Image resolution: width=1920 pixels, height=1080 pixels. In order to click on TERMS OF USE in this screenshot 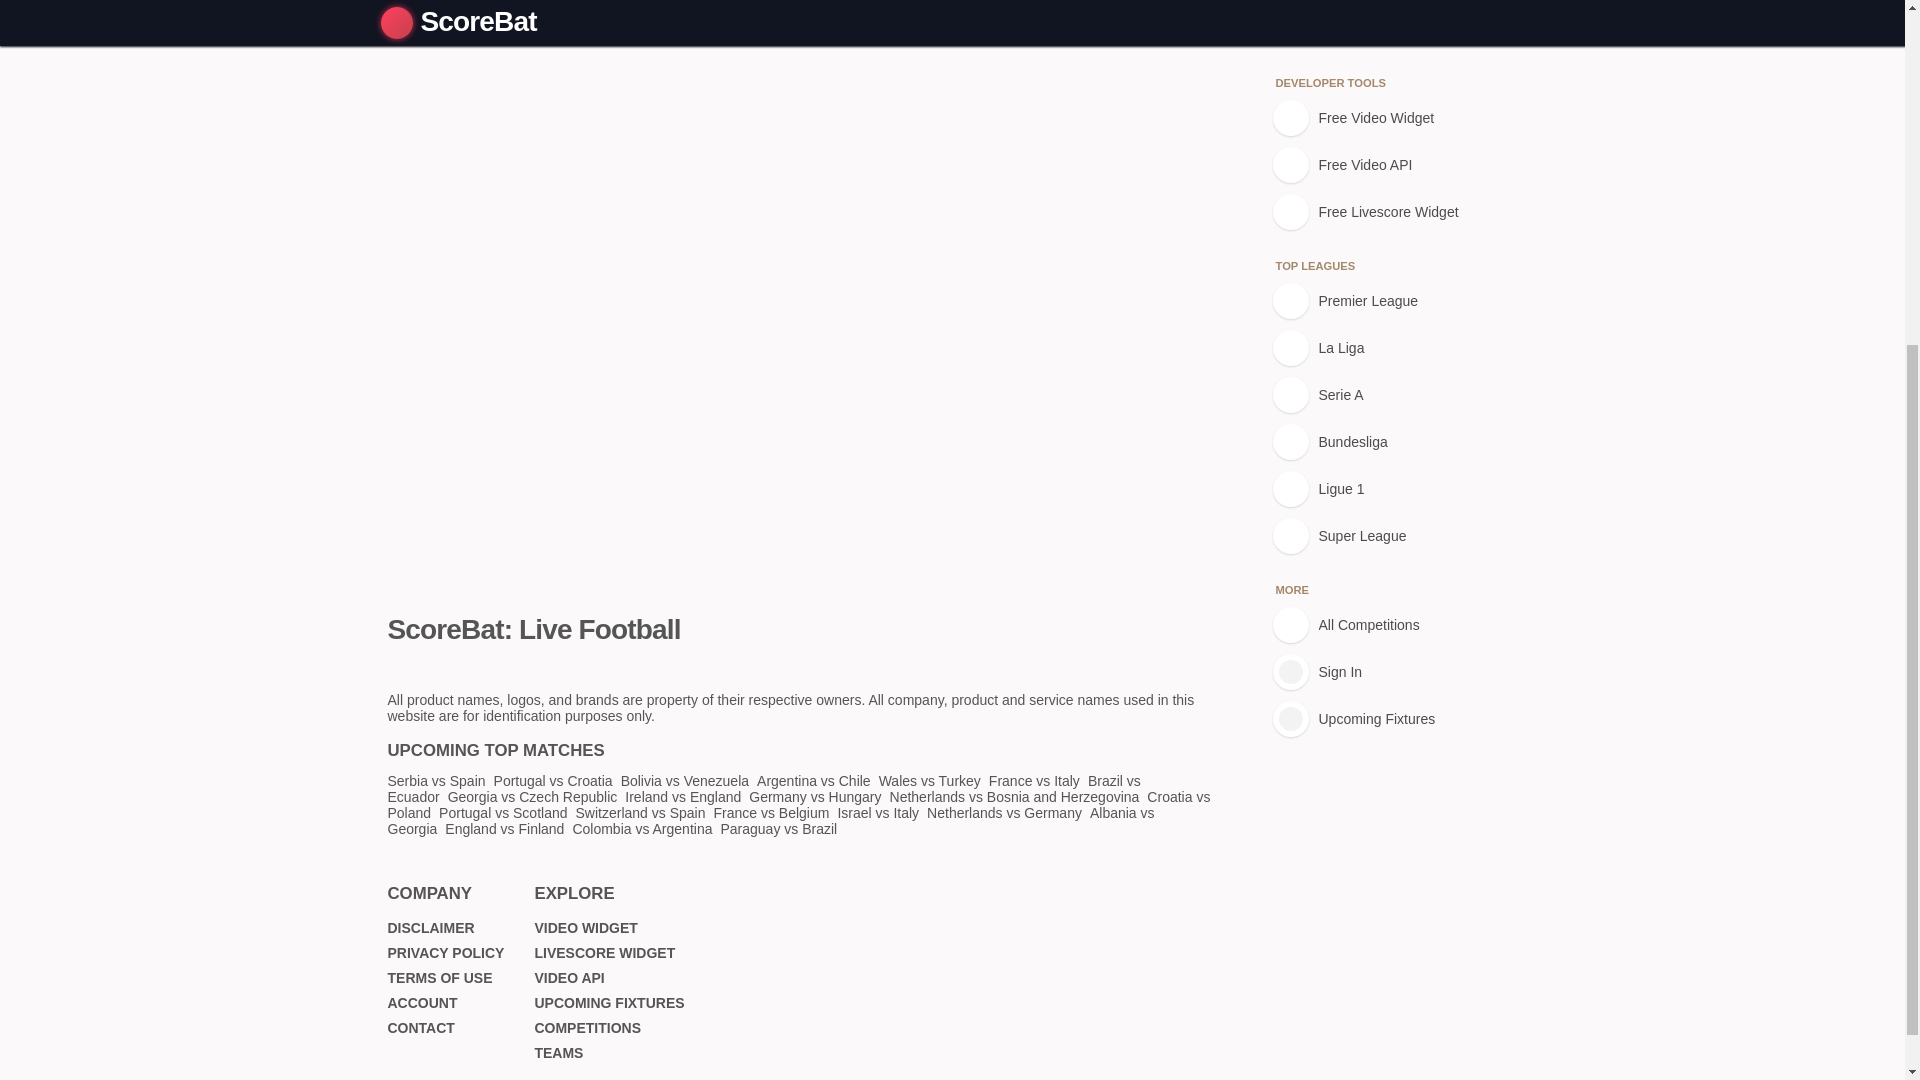, I will do `click(440, 978)`.